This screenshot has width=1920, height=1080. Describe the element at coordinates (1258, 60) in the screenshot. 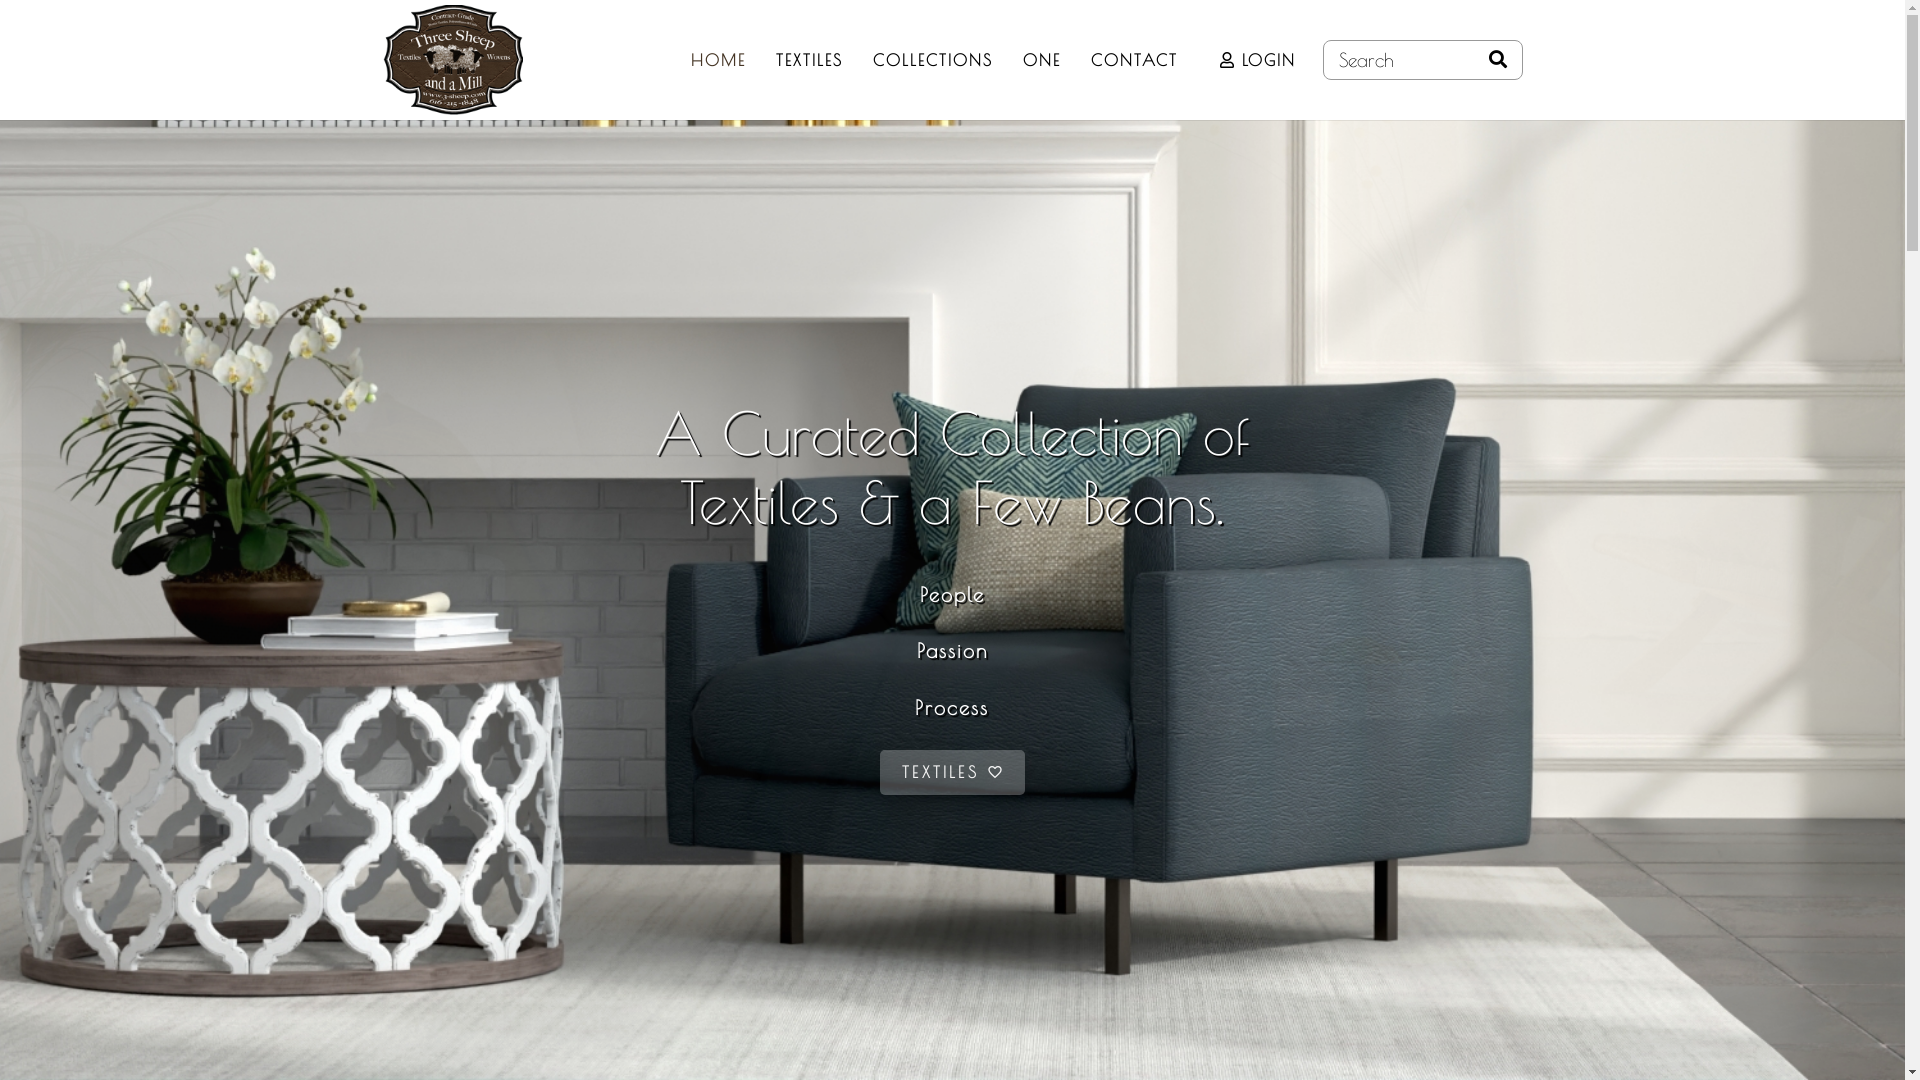

I see `LOGIN` at that location.